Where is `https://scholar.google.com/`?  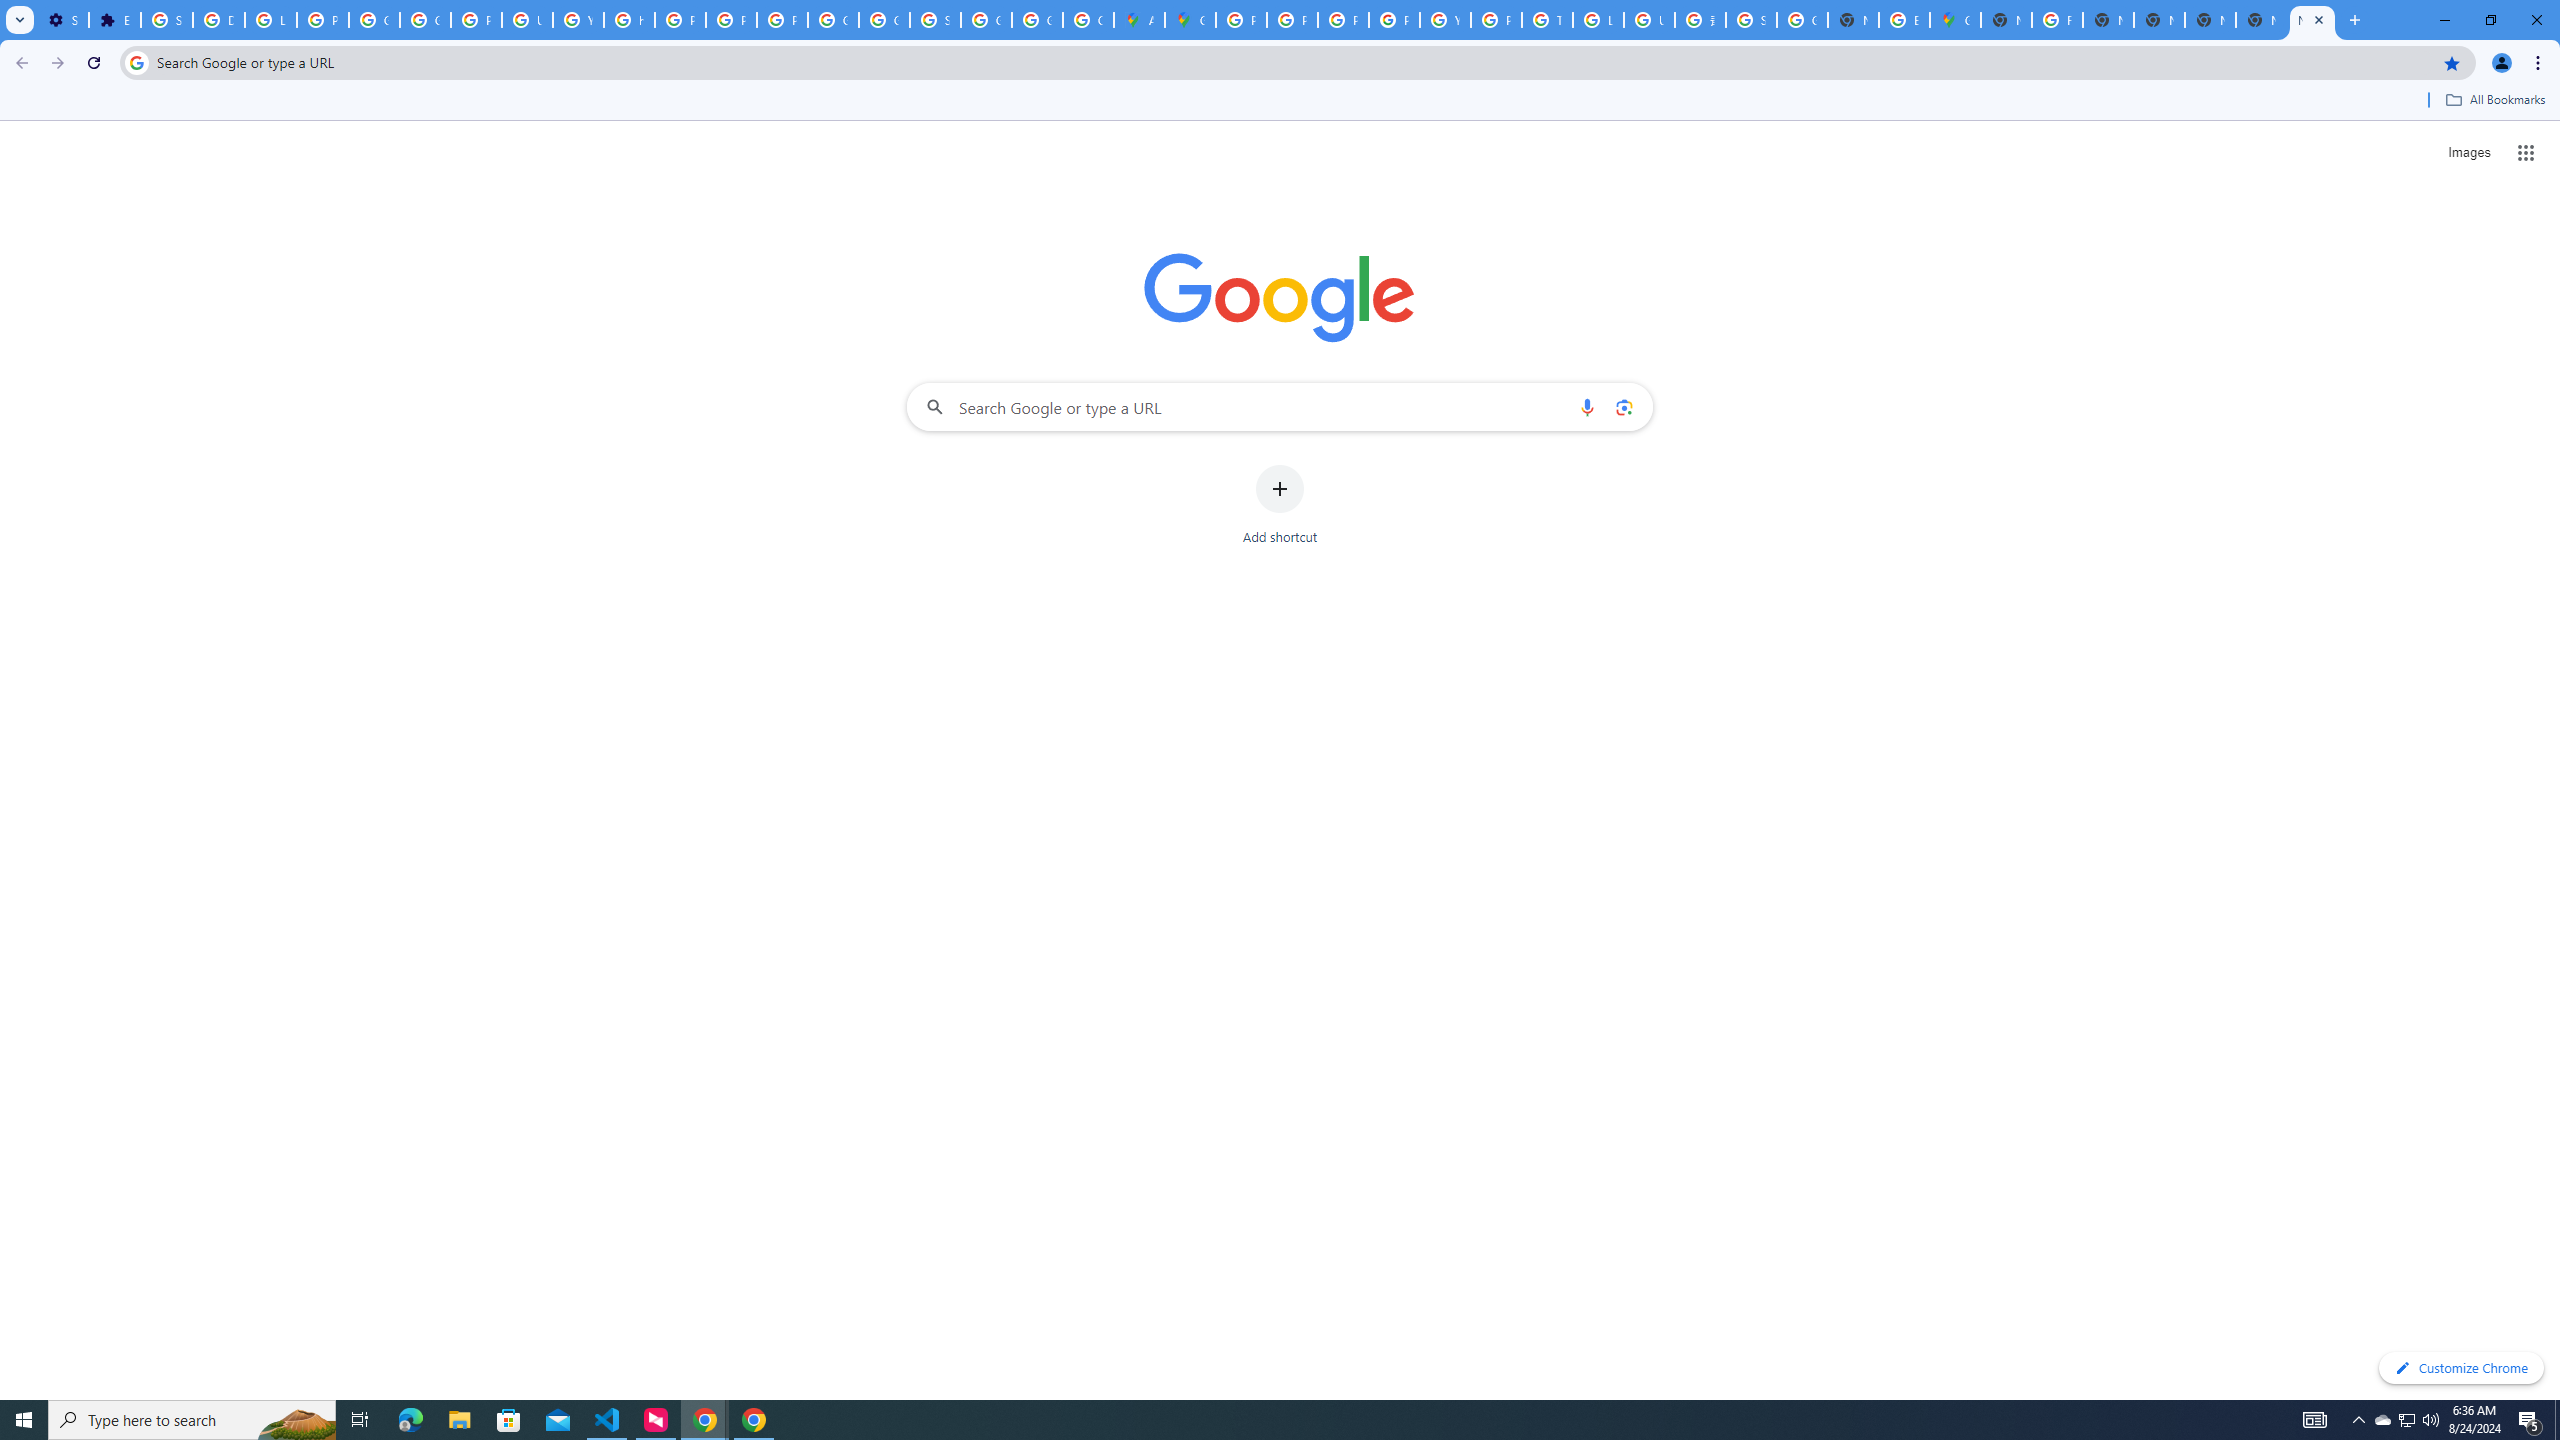 https://scholar.google.com/ is located at coordinates (628, 20).